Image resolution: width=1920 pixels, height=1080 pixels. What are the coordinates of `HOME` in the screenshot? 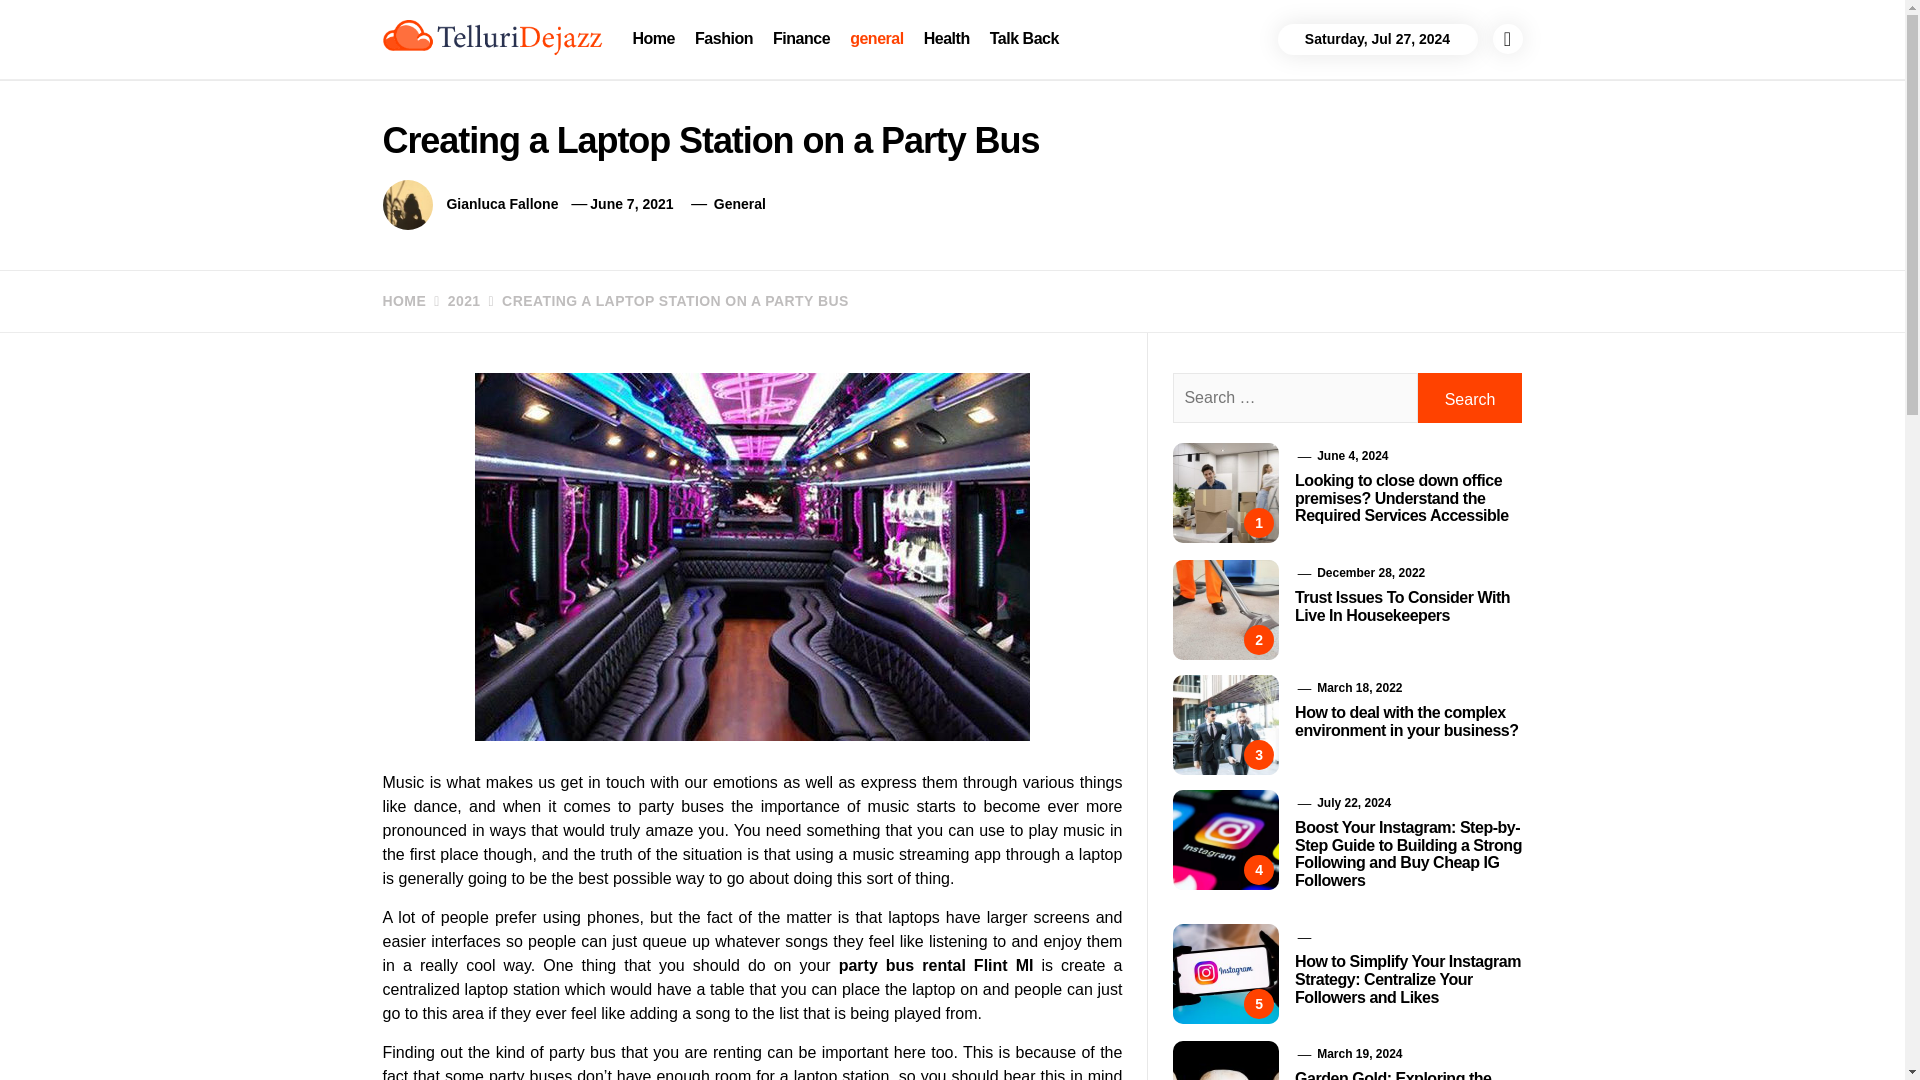 It's located at (404, 300).